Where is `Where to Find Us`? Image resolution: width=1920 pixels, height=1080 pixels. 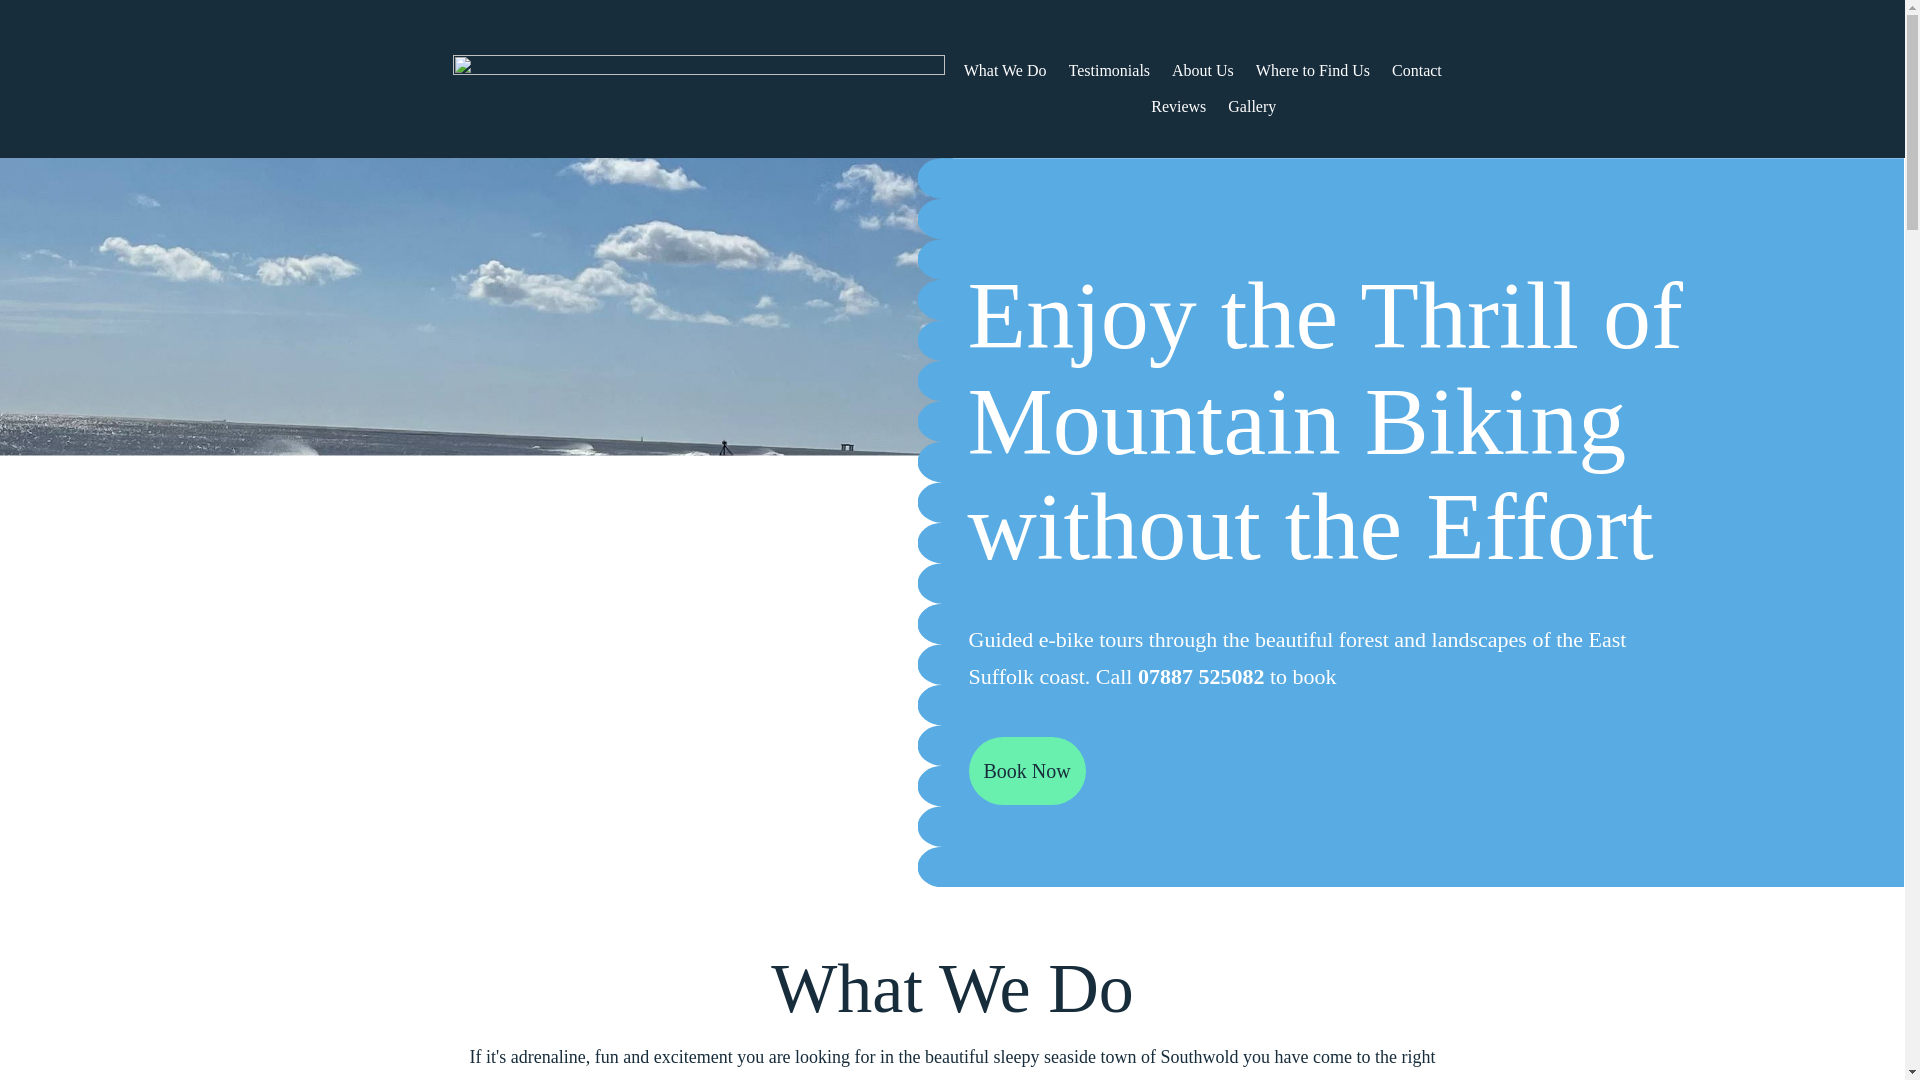 Where to Find Us is located at coordinates (1312, 71).